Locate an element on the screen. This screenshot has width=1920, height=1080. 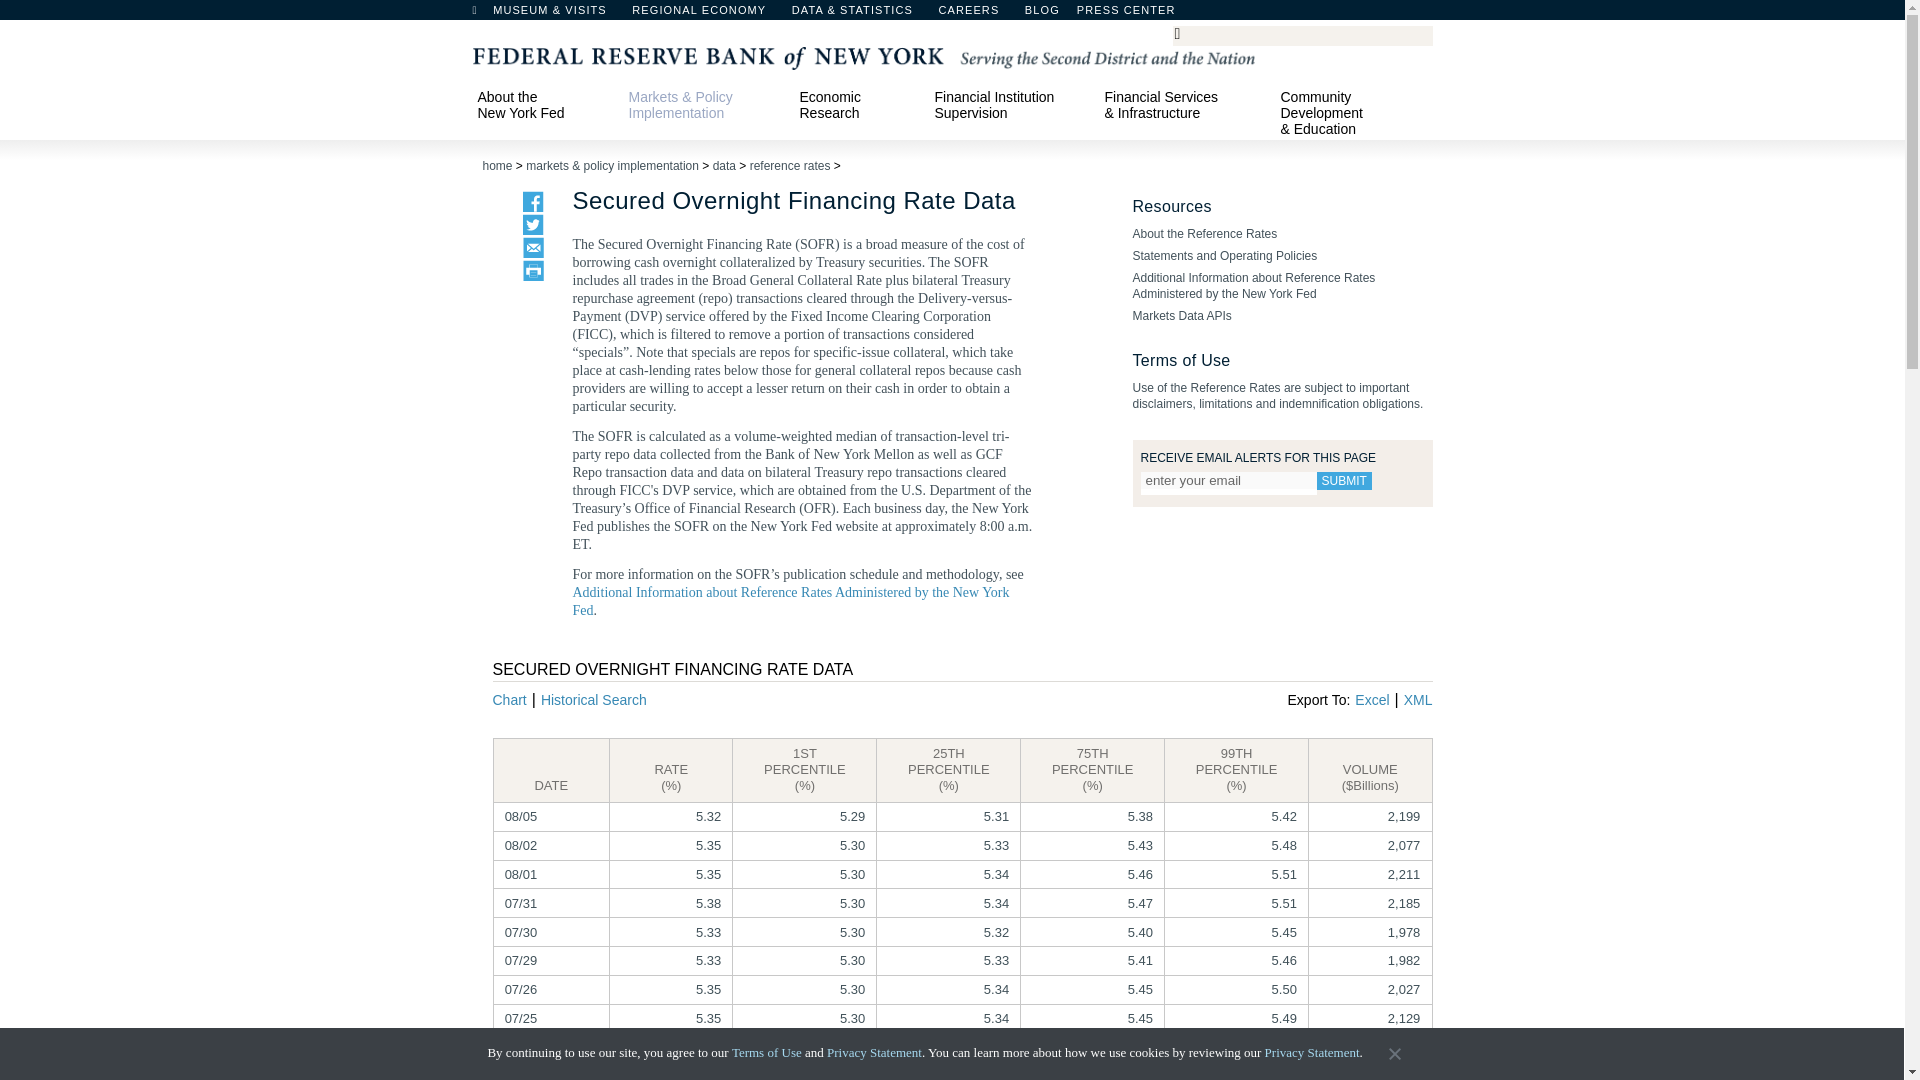
BLOG is located at coordinates (1095, 15).